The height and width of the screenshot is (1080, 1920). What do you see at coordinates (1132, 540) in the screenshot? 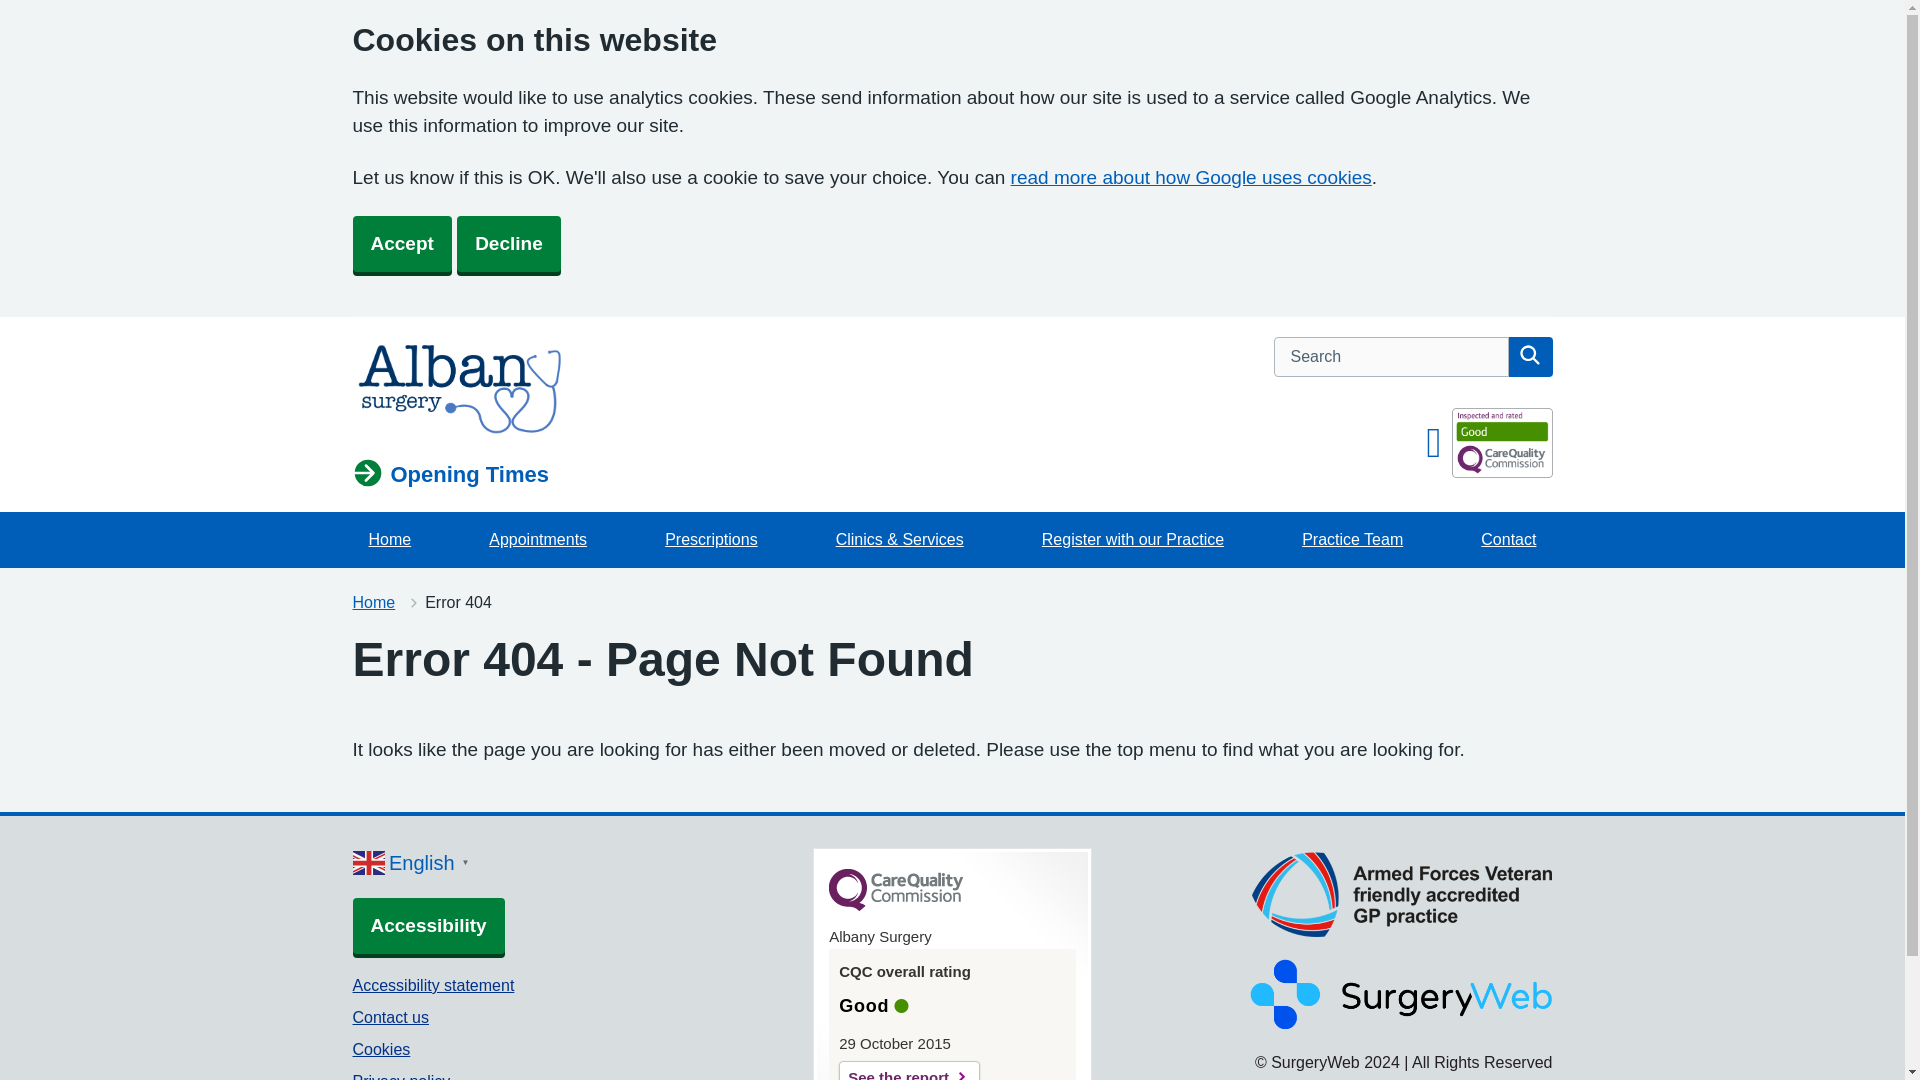
I see `Register with our Practice` at bounding box center [1132, 540].